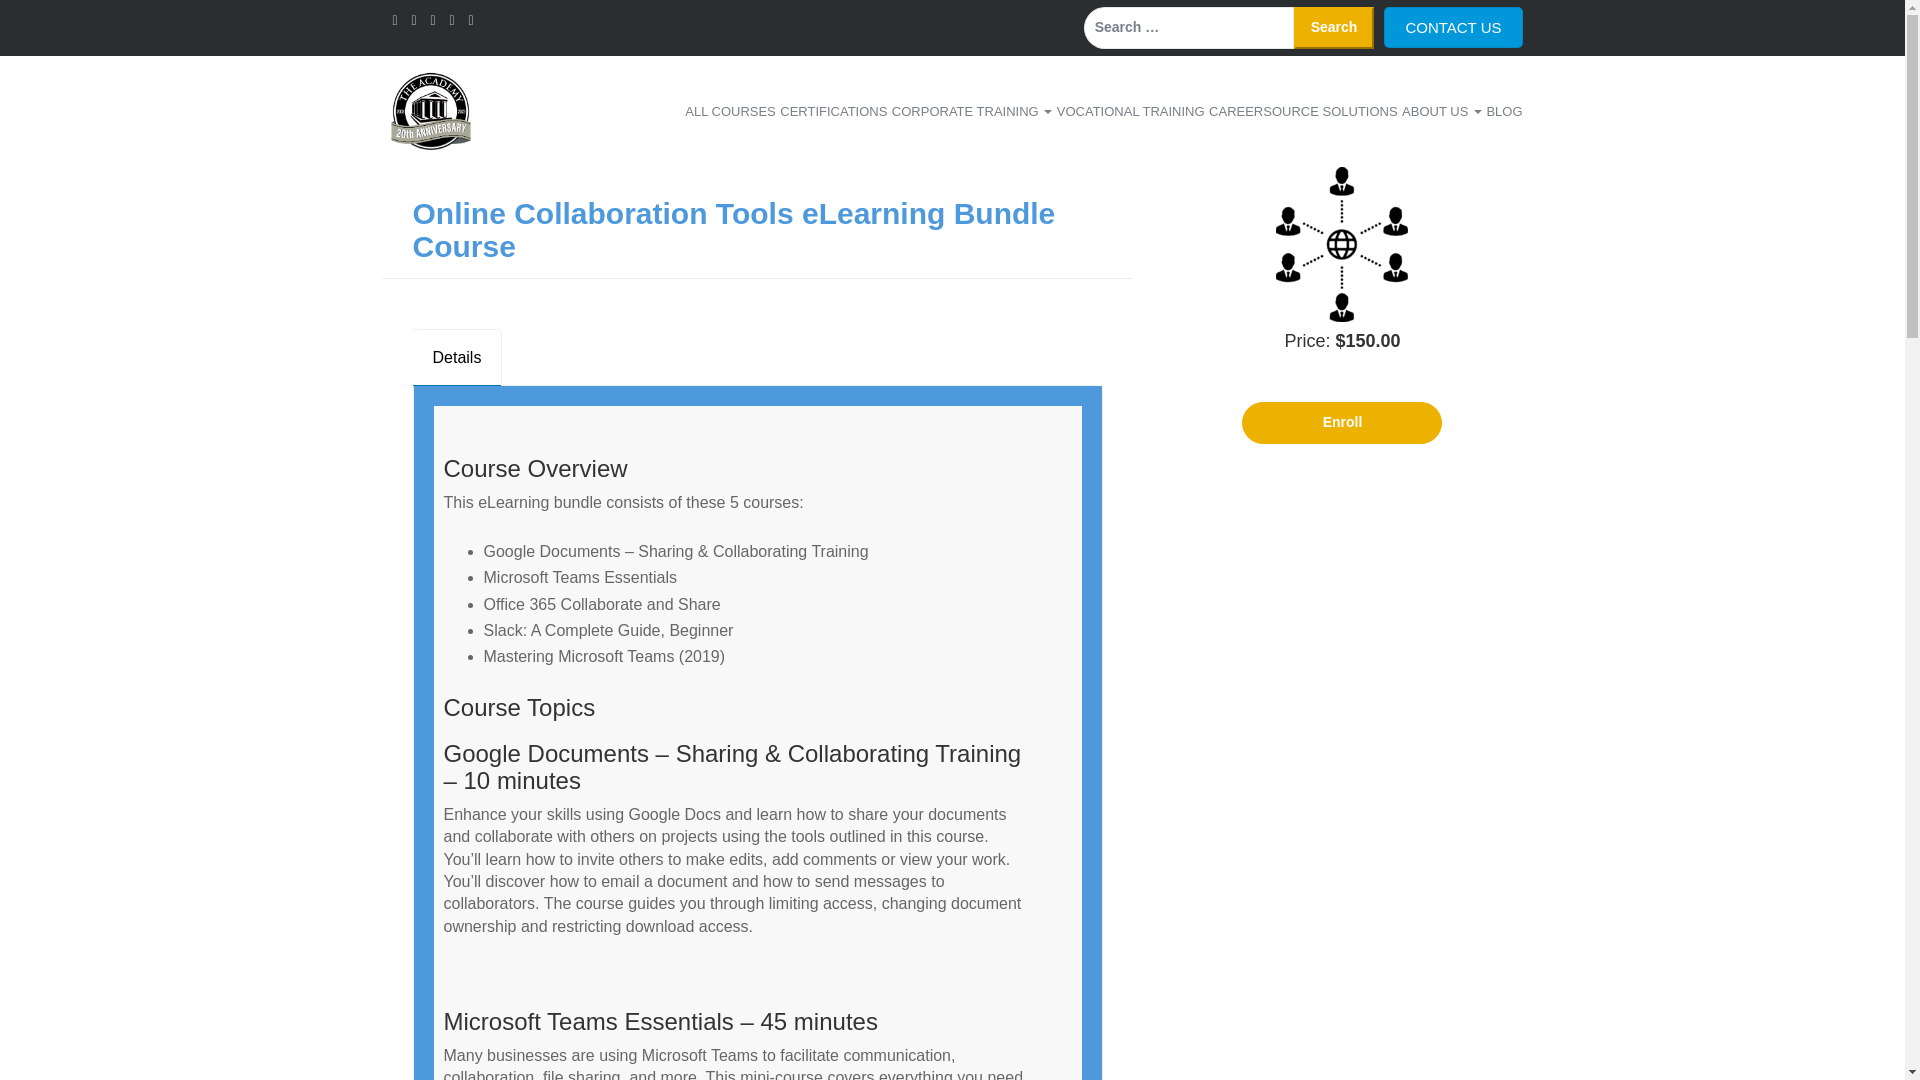 Image resolution: width=1920 pixels, height=1080 pixels. I want to click on Search, so click(1334, 27).